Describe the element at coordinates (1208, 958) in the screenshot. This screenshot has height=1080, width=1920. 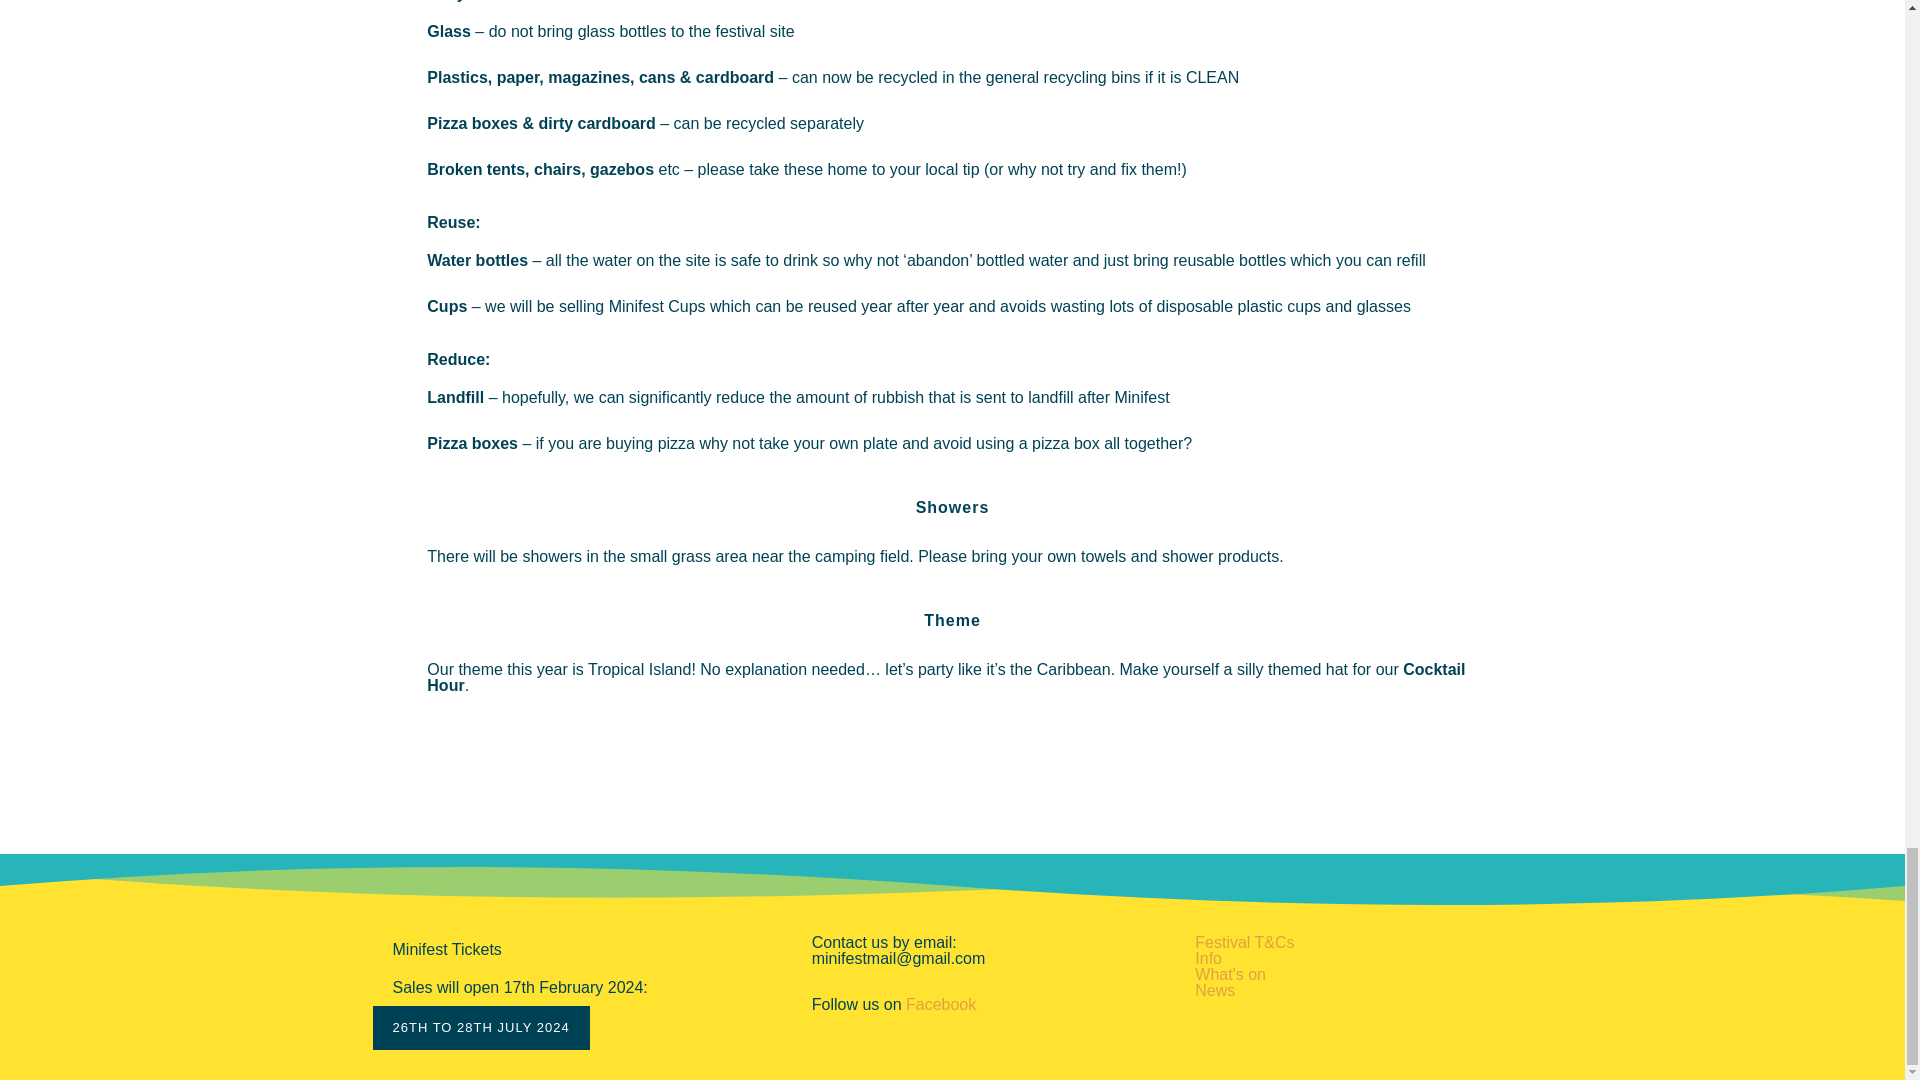
I see `Info` at that location.